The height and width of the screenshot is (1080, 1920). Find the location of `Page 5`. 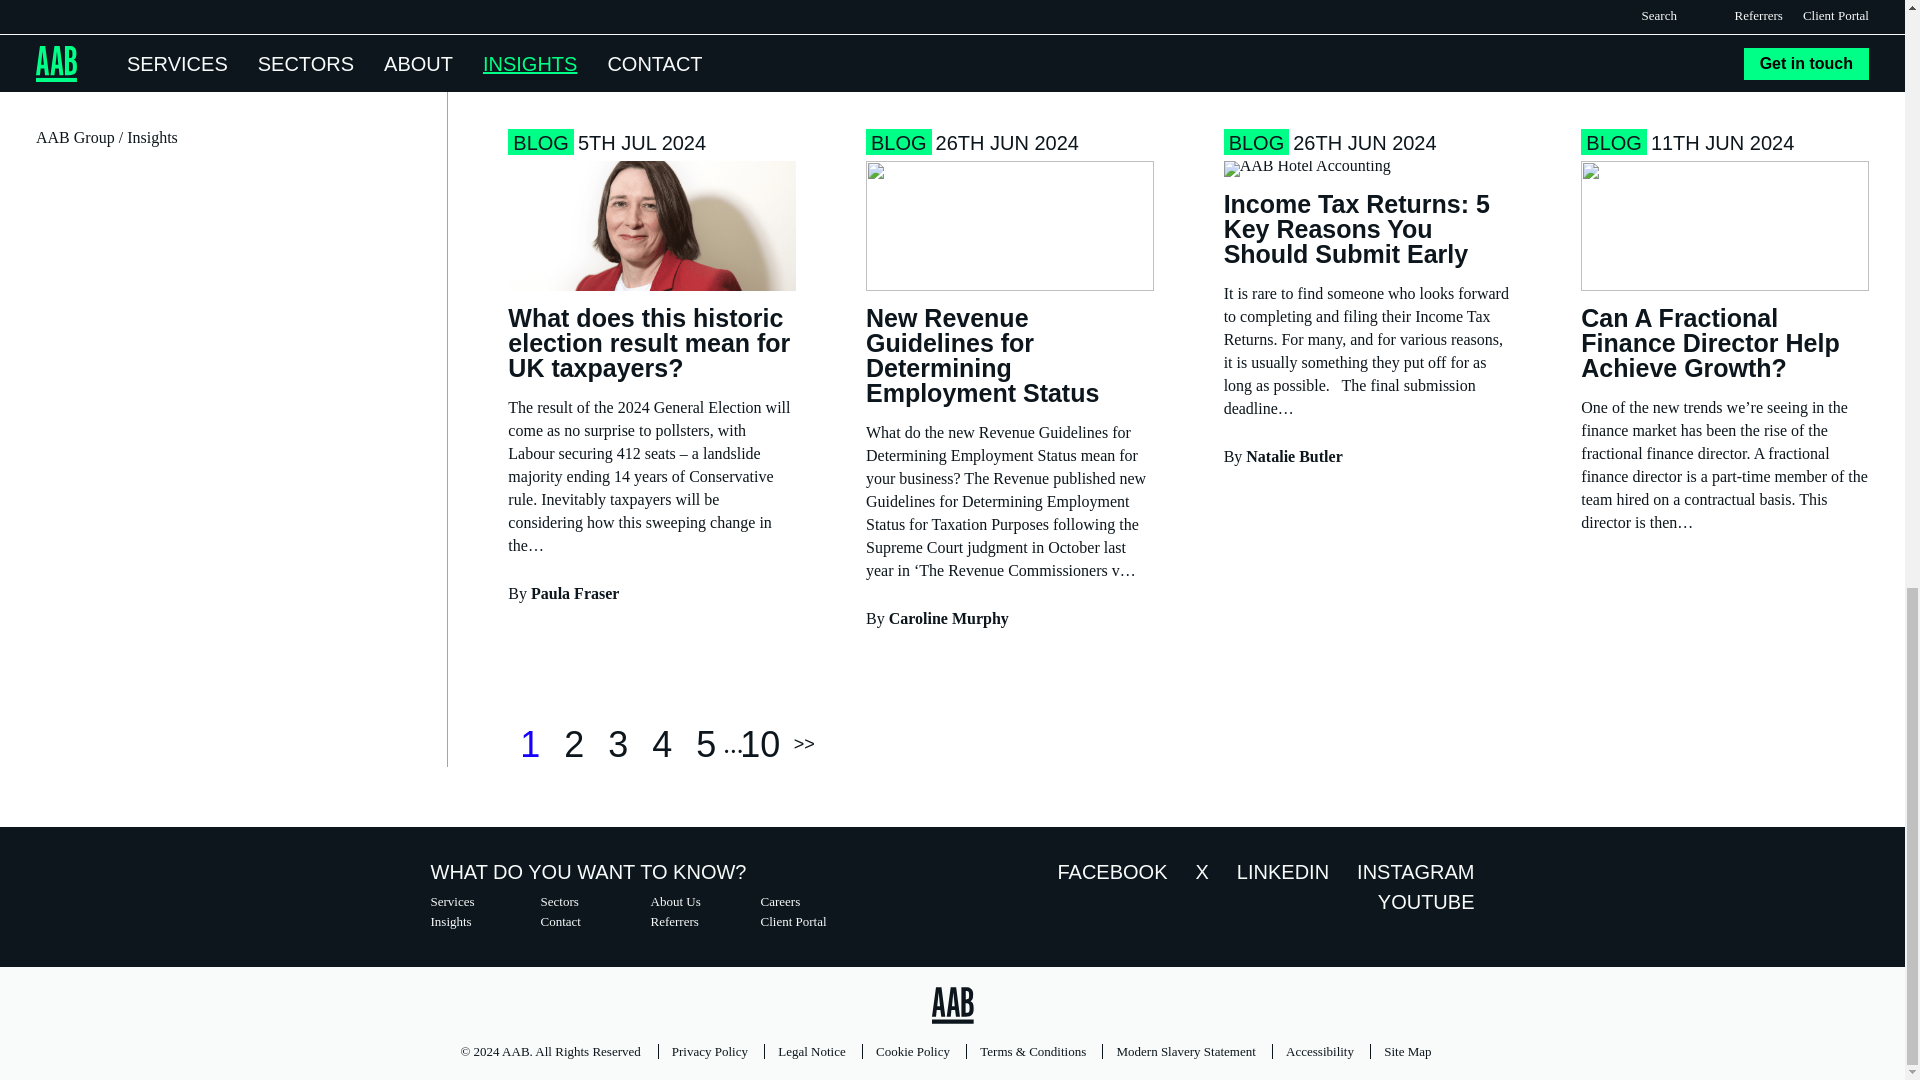

Page 5 is located at coordinates (705, 744).